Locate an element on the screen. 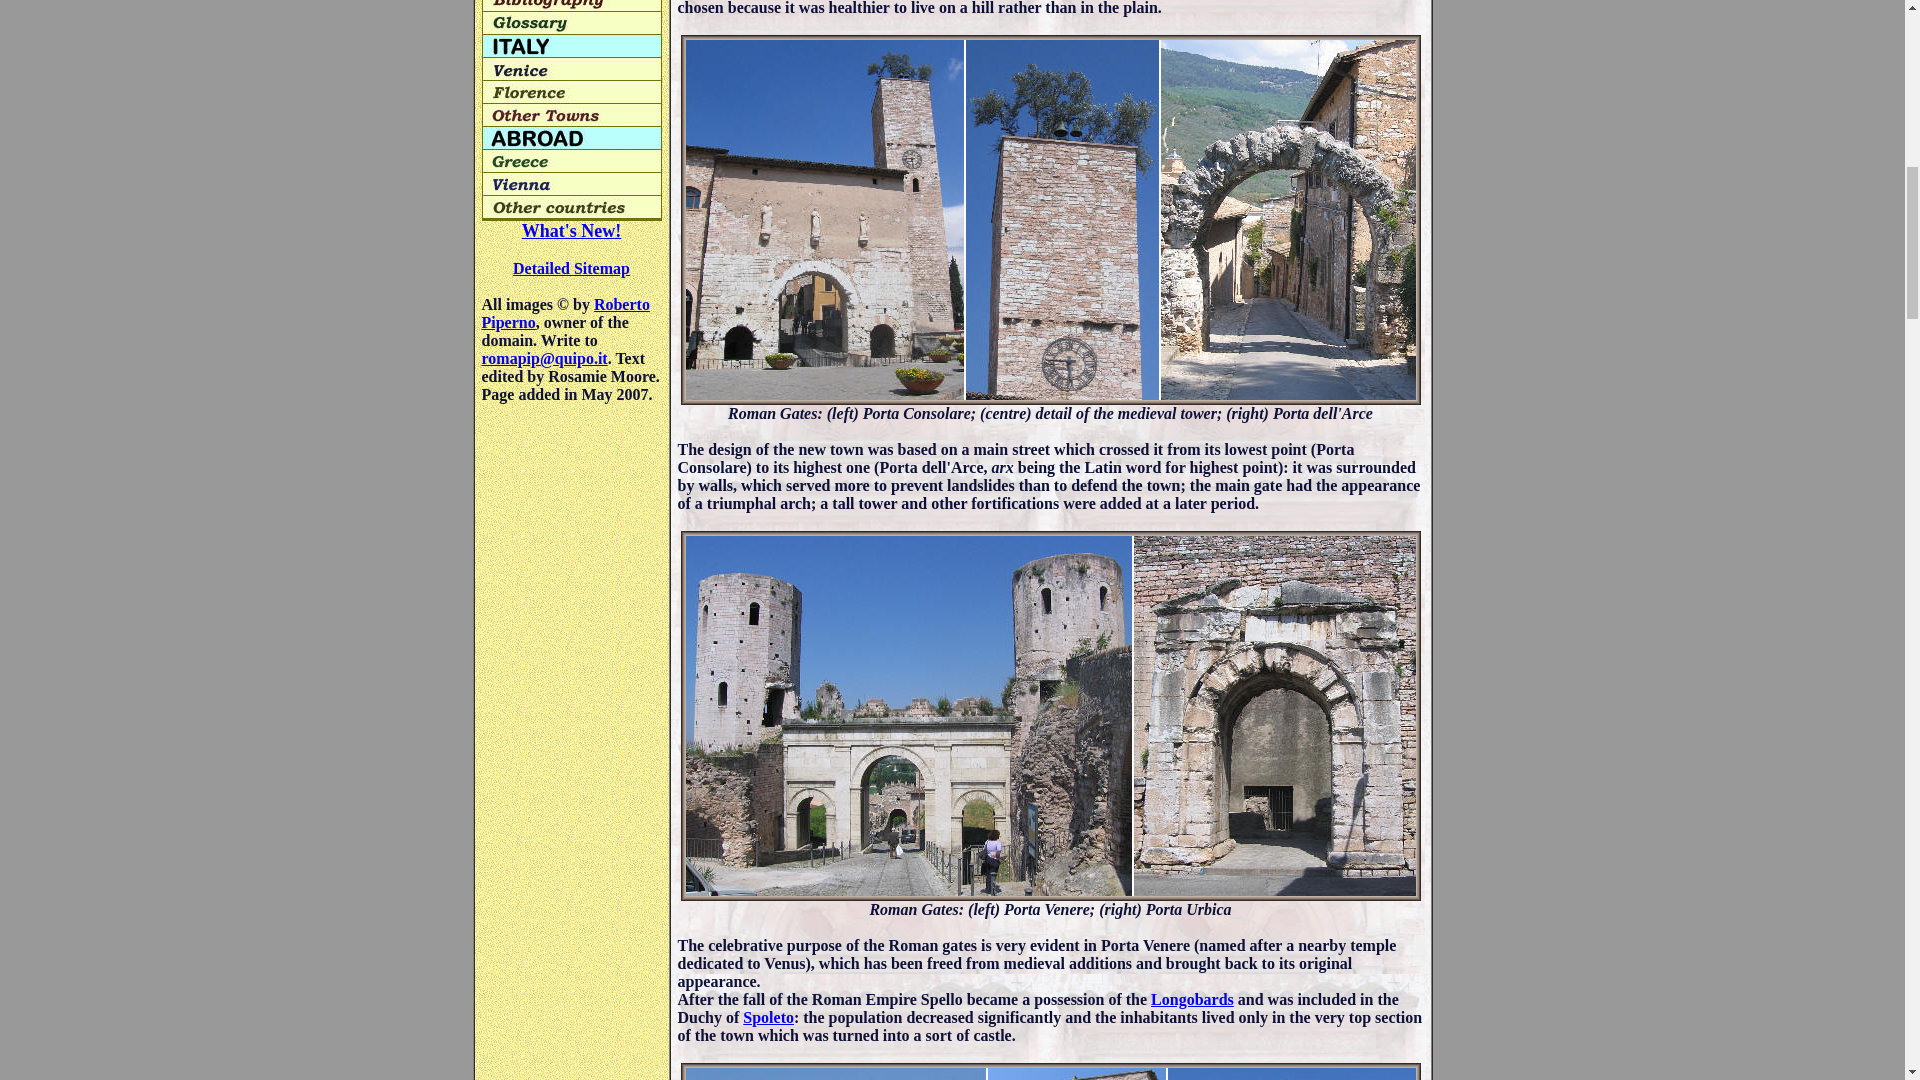  Spoleto is located at coordinates (768, 1017).